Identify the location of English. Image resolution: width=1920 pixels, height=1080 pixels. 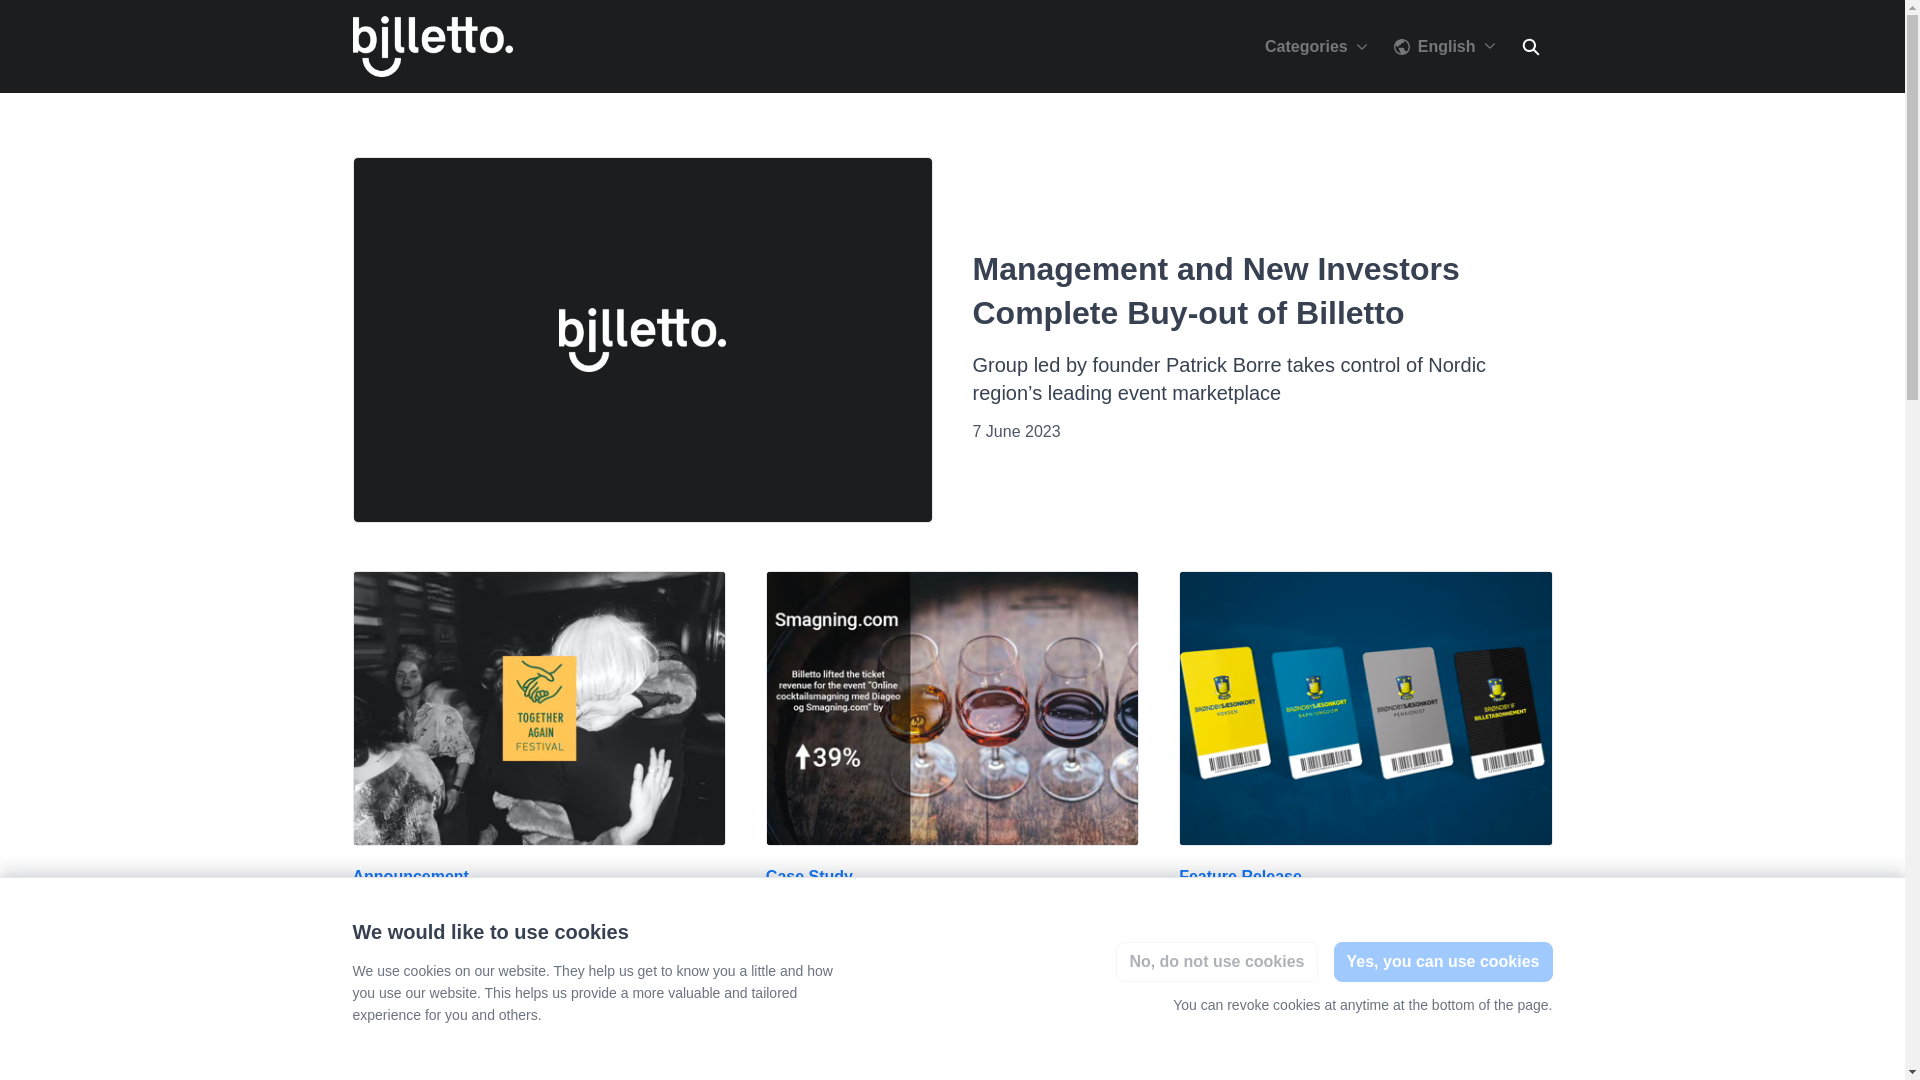
(1444, 46).